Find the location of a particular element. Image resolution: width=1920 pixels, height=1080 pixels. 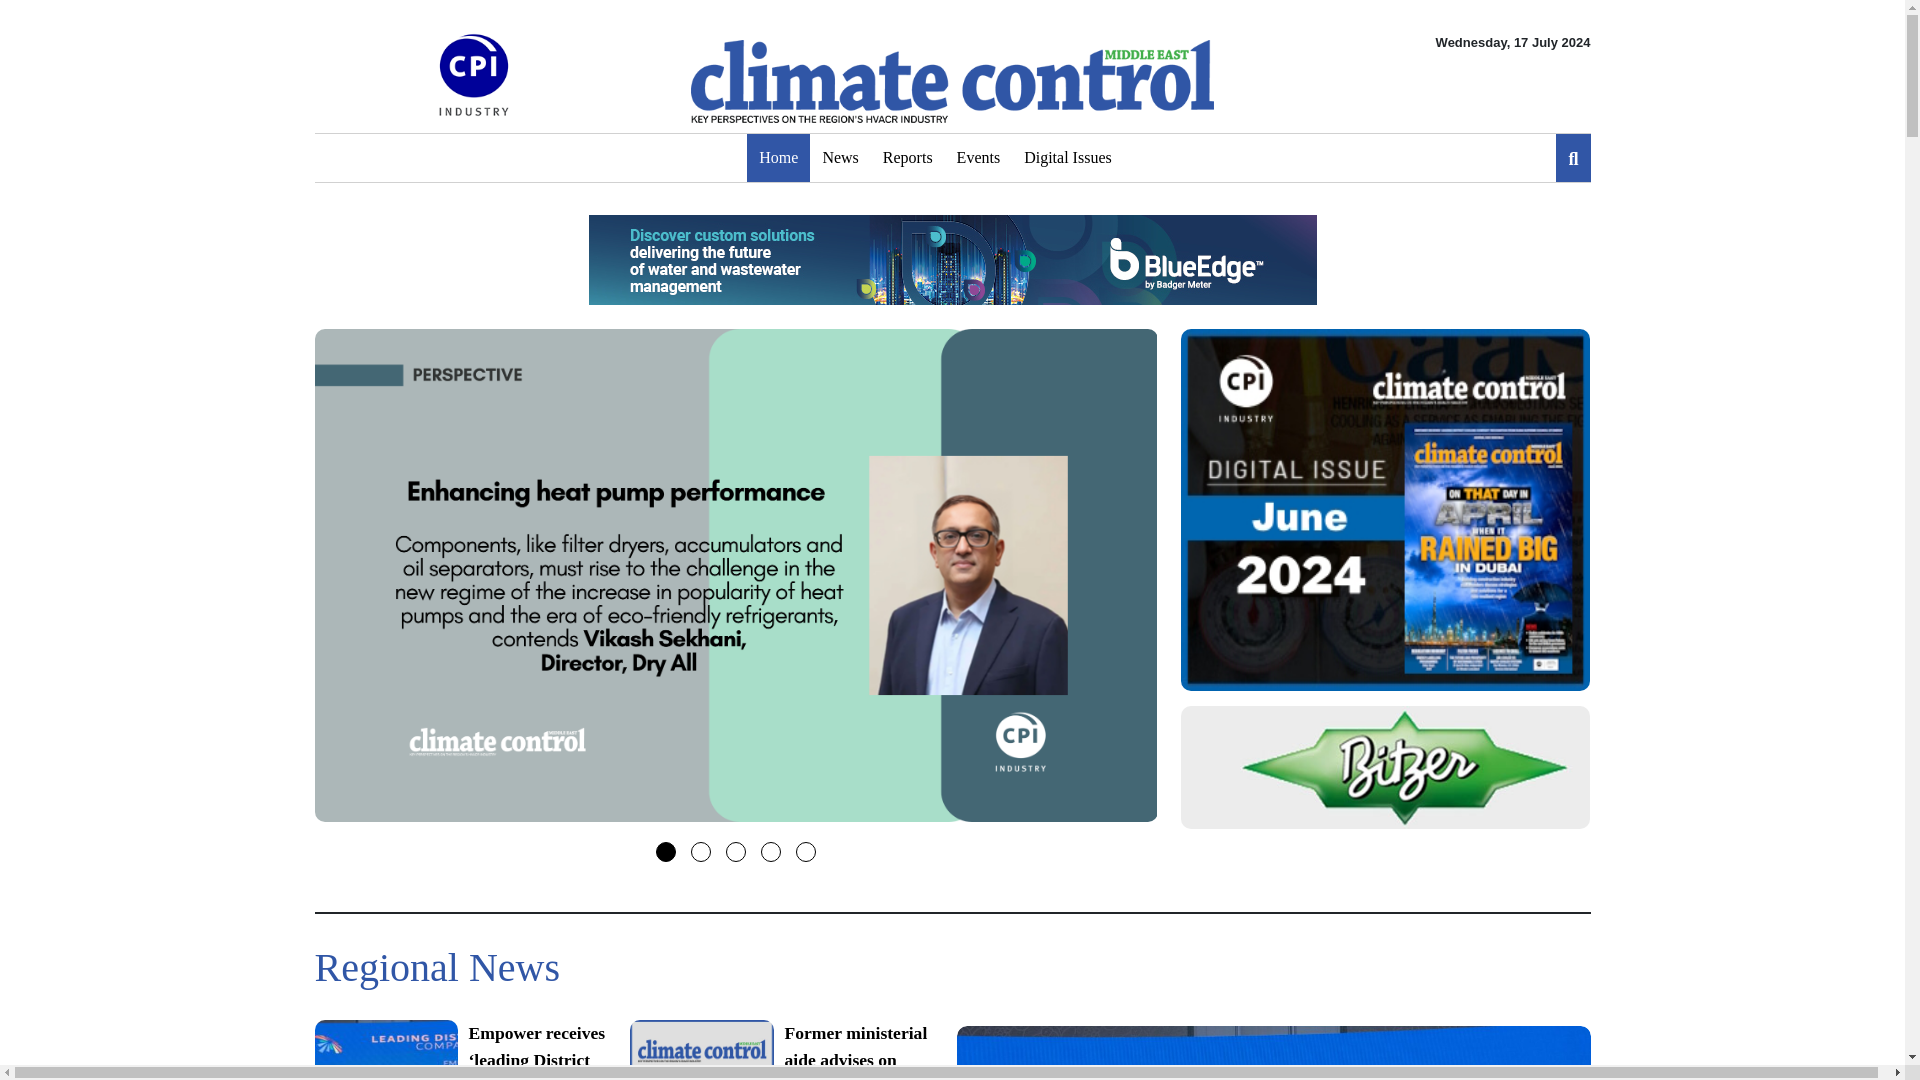

Former ministerial aide advises on management of storm water is located at coordinates (778, 1050).